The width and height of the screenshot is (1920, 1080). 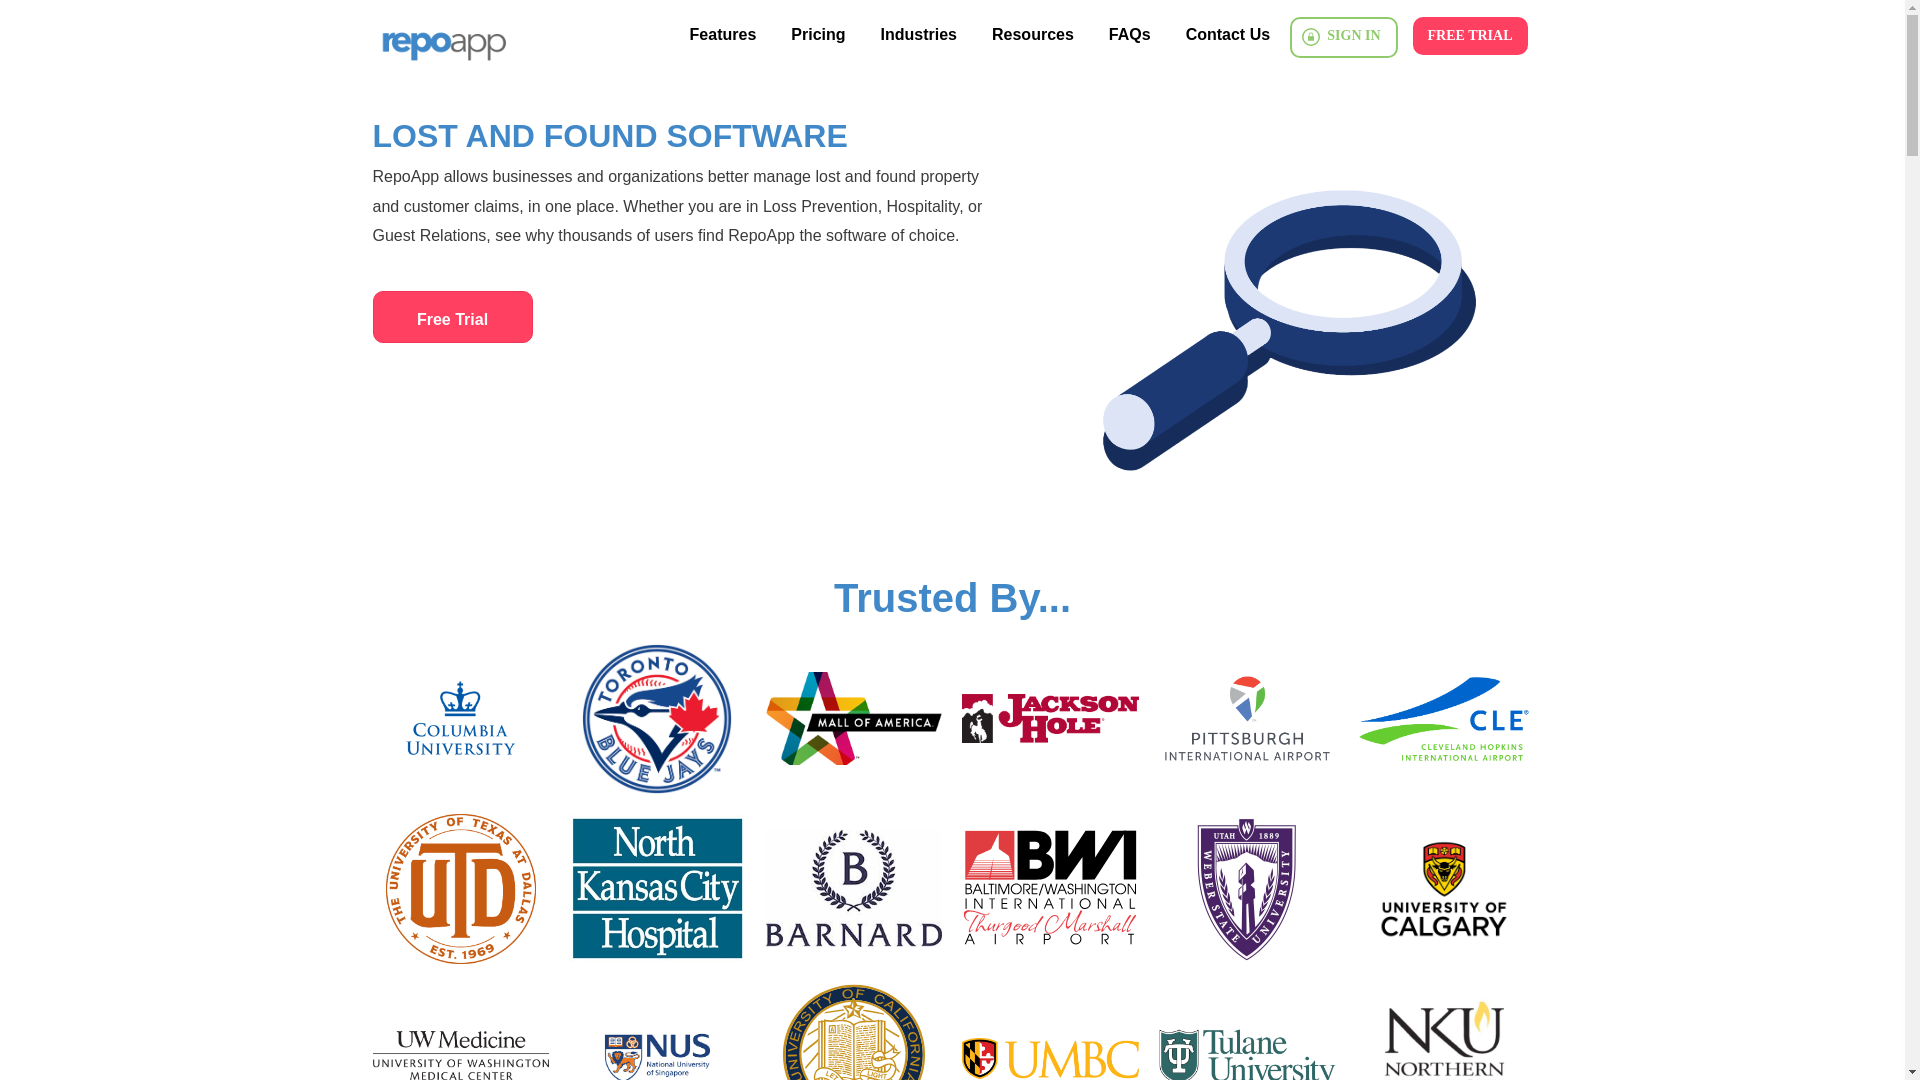 What do you see at coordinates (818, 36) in the screenshot?
I see `Pricing` at bounding box center [818, 36].